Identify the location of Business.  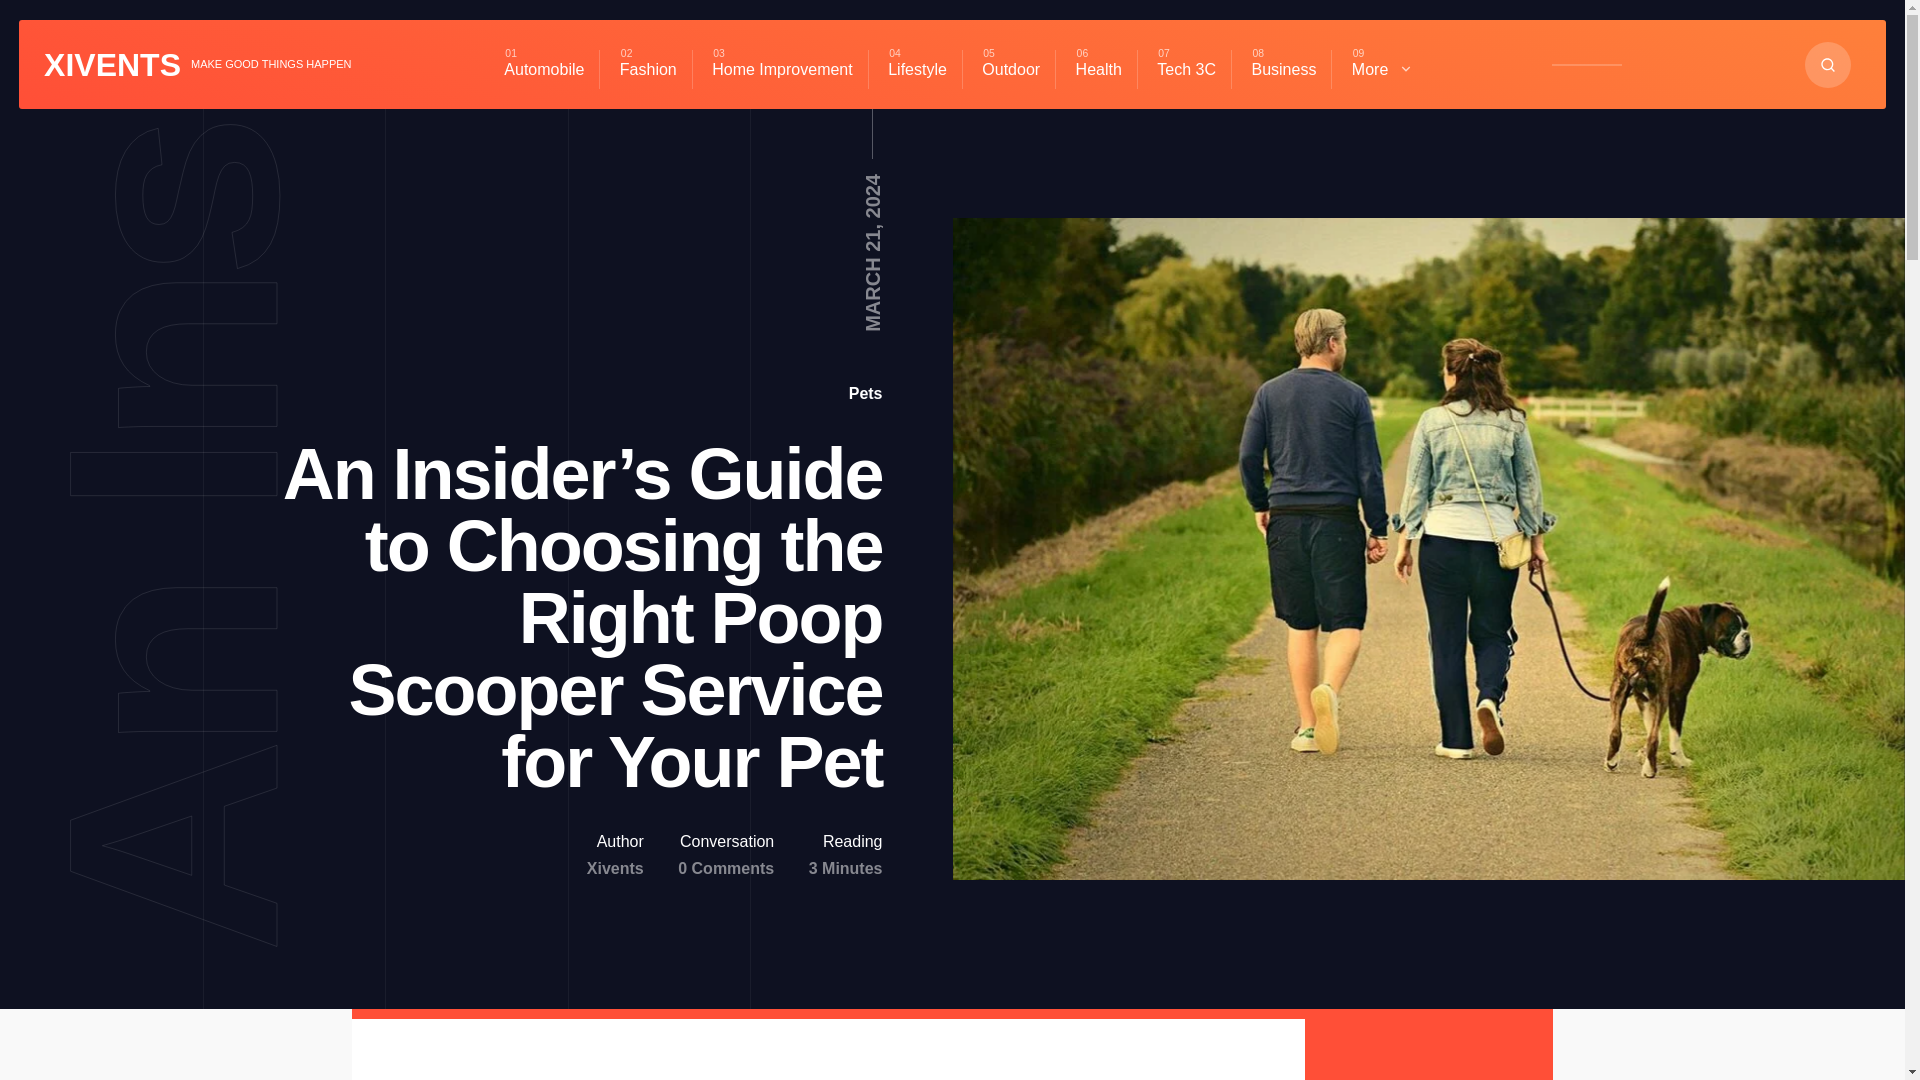
(1283, 68).